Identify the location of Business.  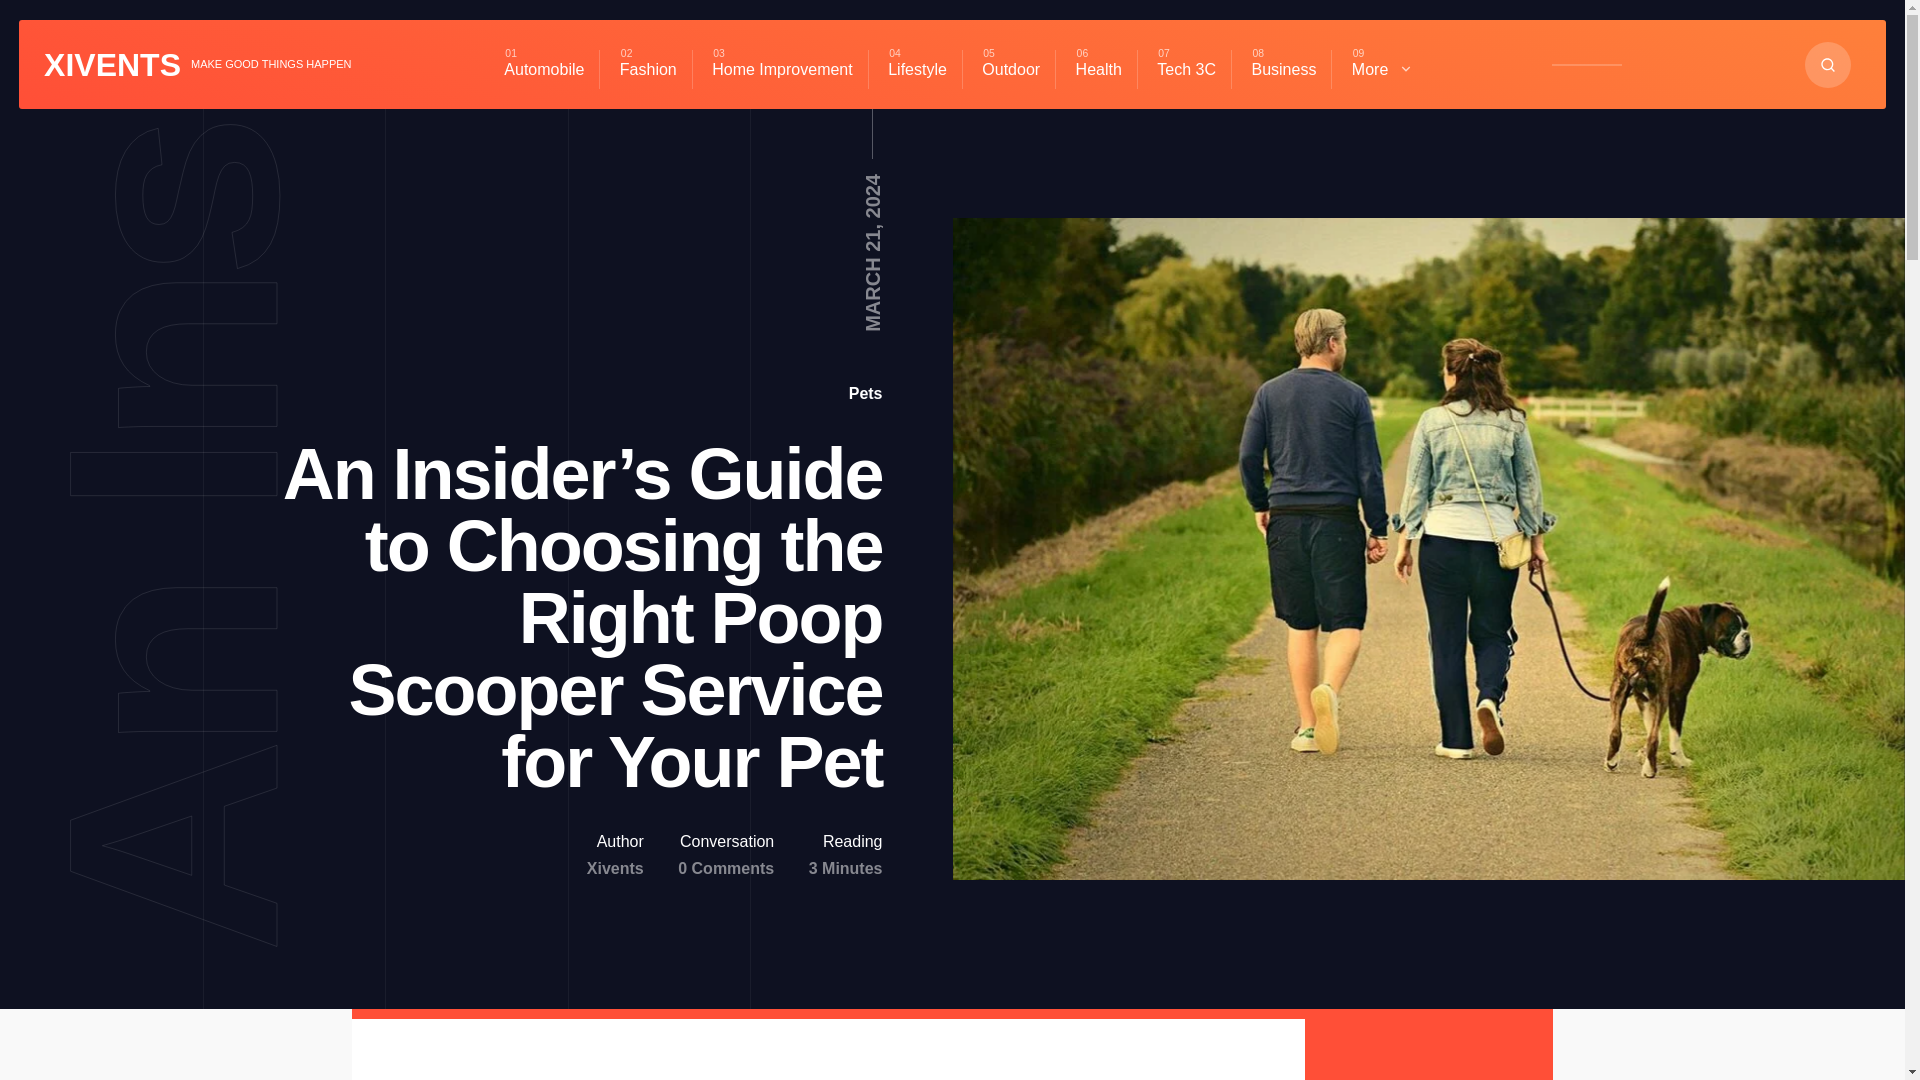
(1283, 68).